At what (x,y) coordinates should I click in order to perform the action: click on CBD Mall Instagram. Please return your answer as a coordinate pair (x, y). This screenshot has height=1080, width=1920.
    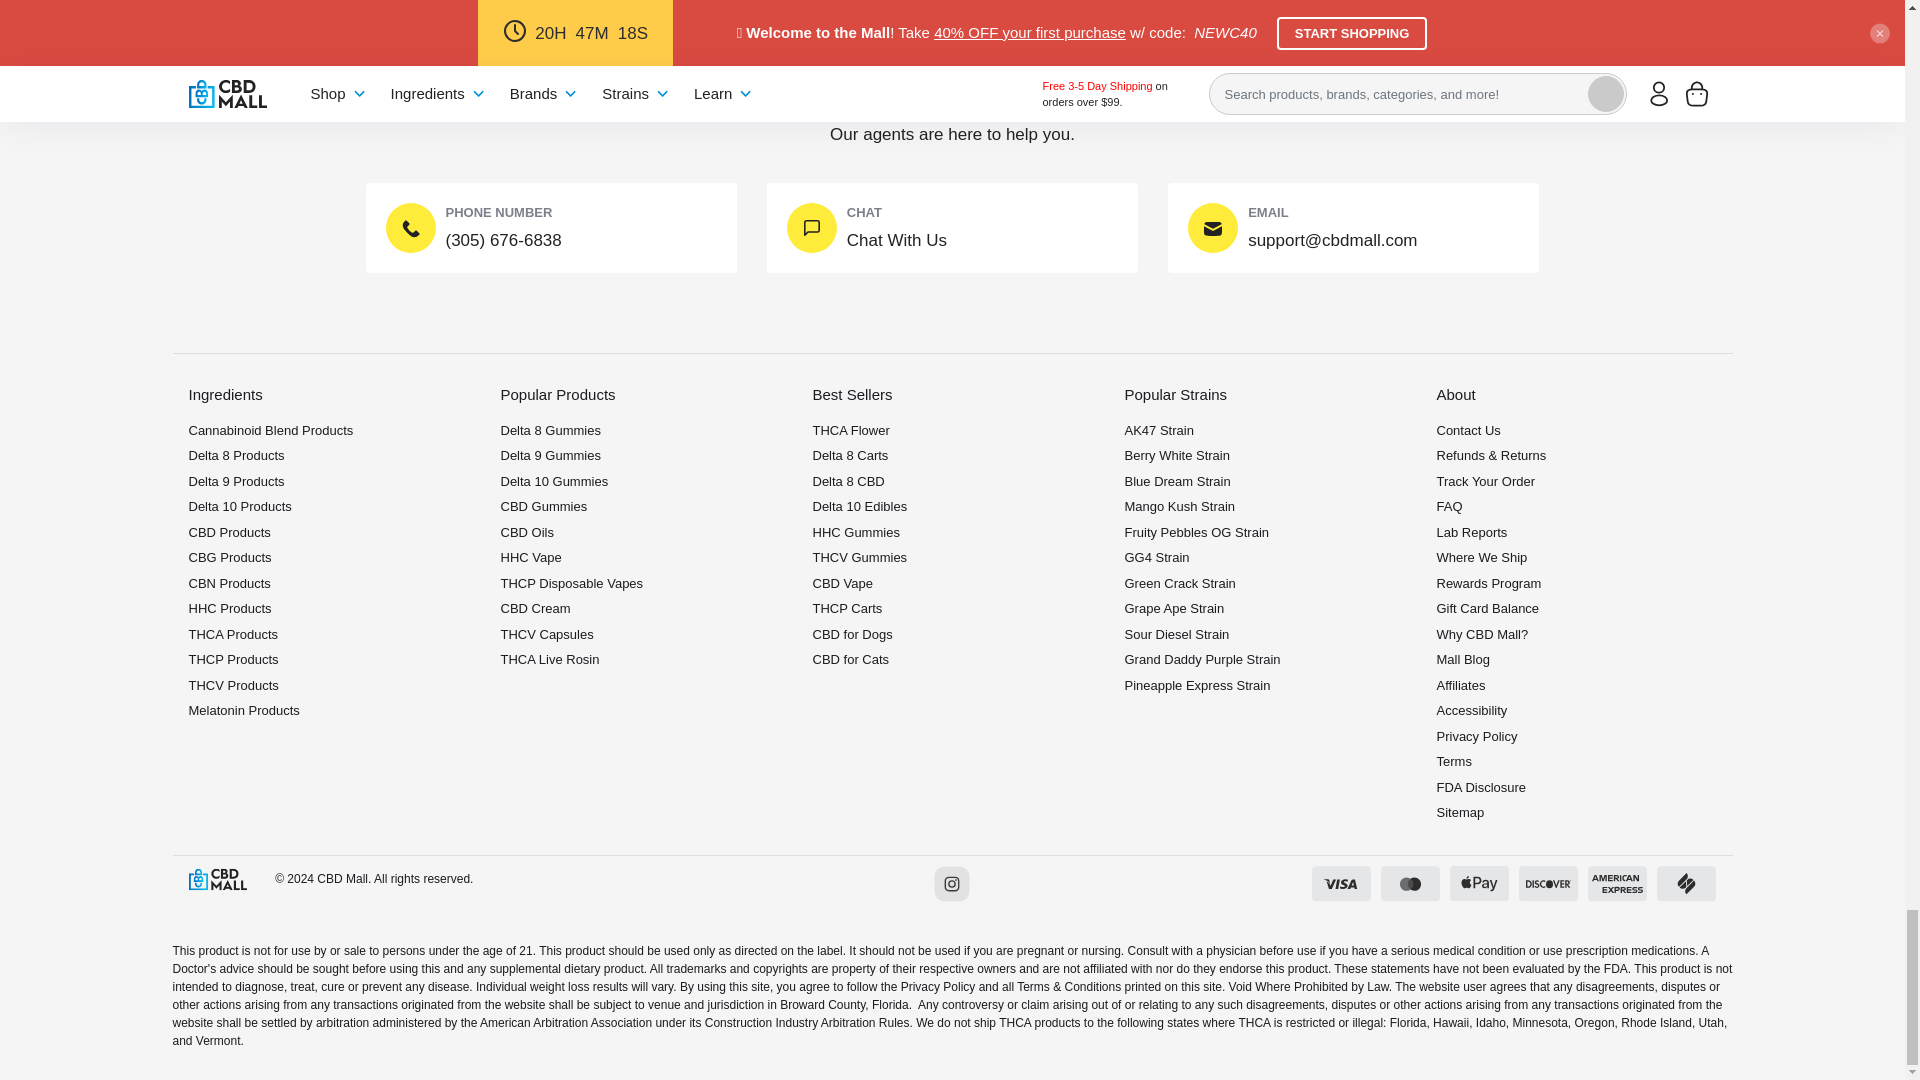
    Looking at the image, I should click on (951, 884).